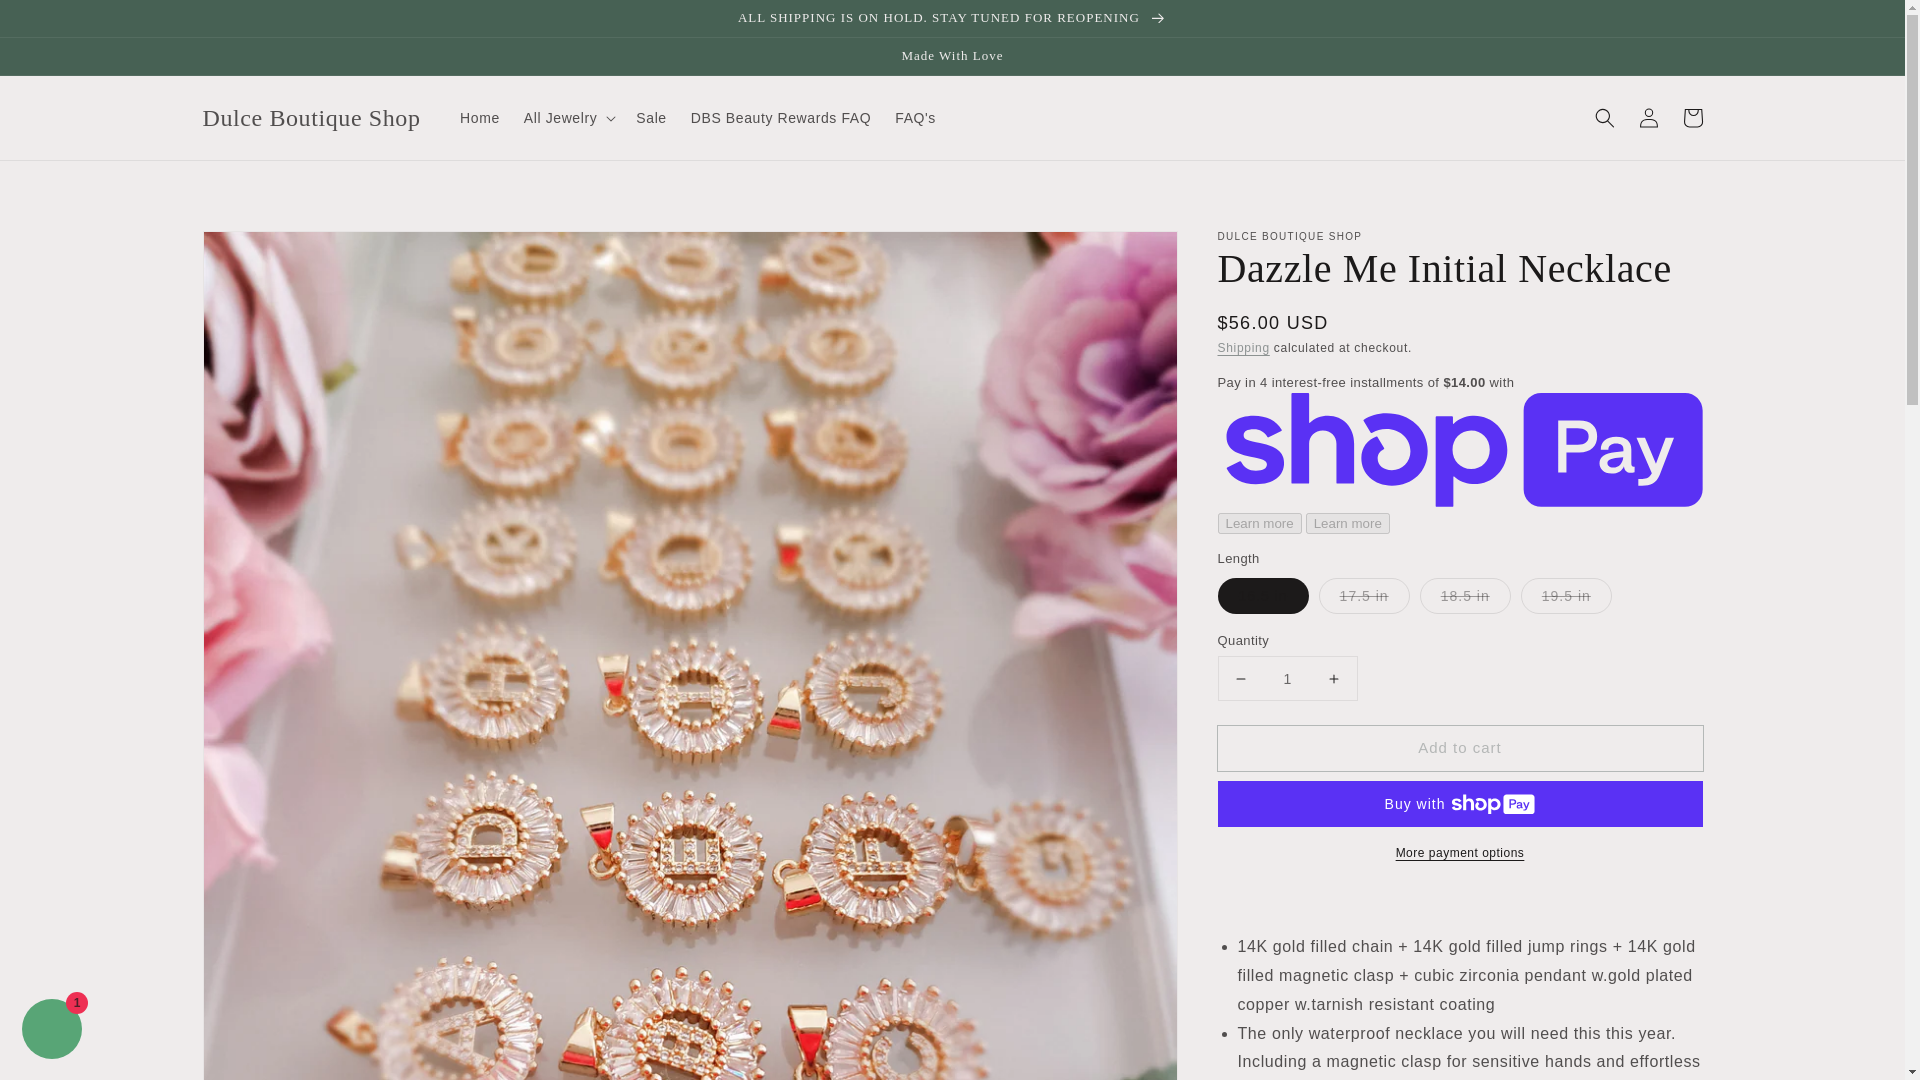 The height and width of the screenshot is (1080, 1920). Describe the element at coordinates (1287, 678) in the screenshot. I see `1` at that location.